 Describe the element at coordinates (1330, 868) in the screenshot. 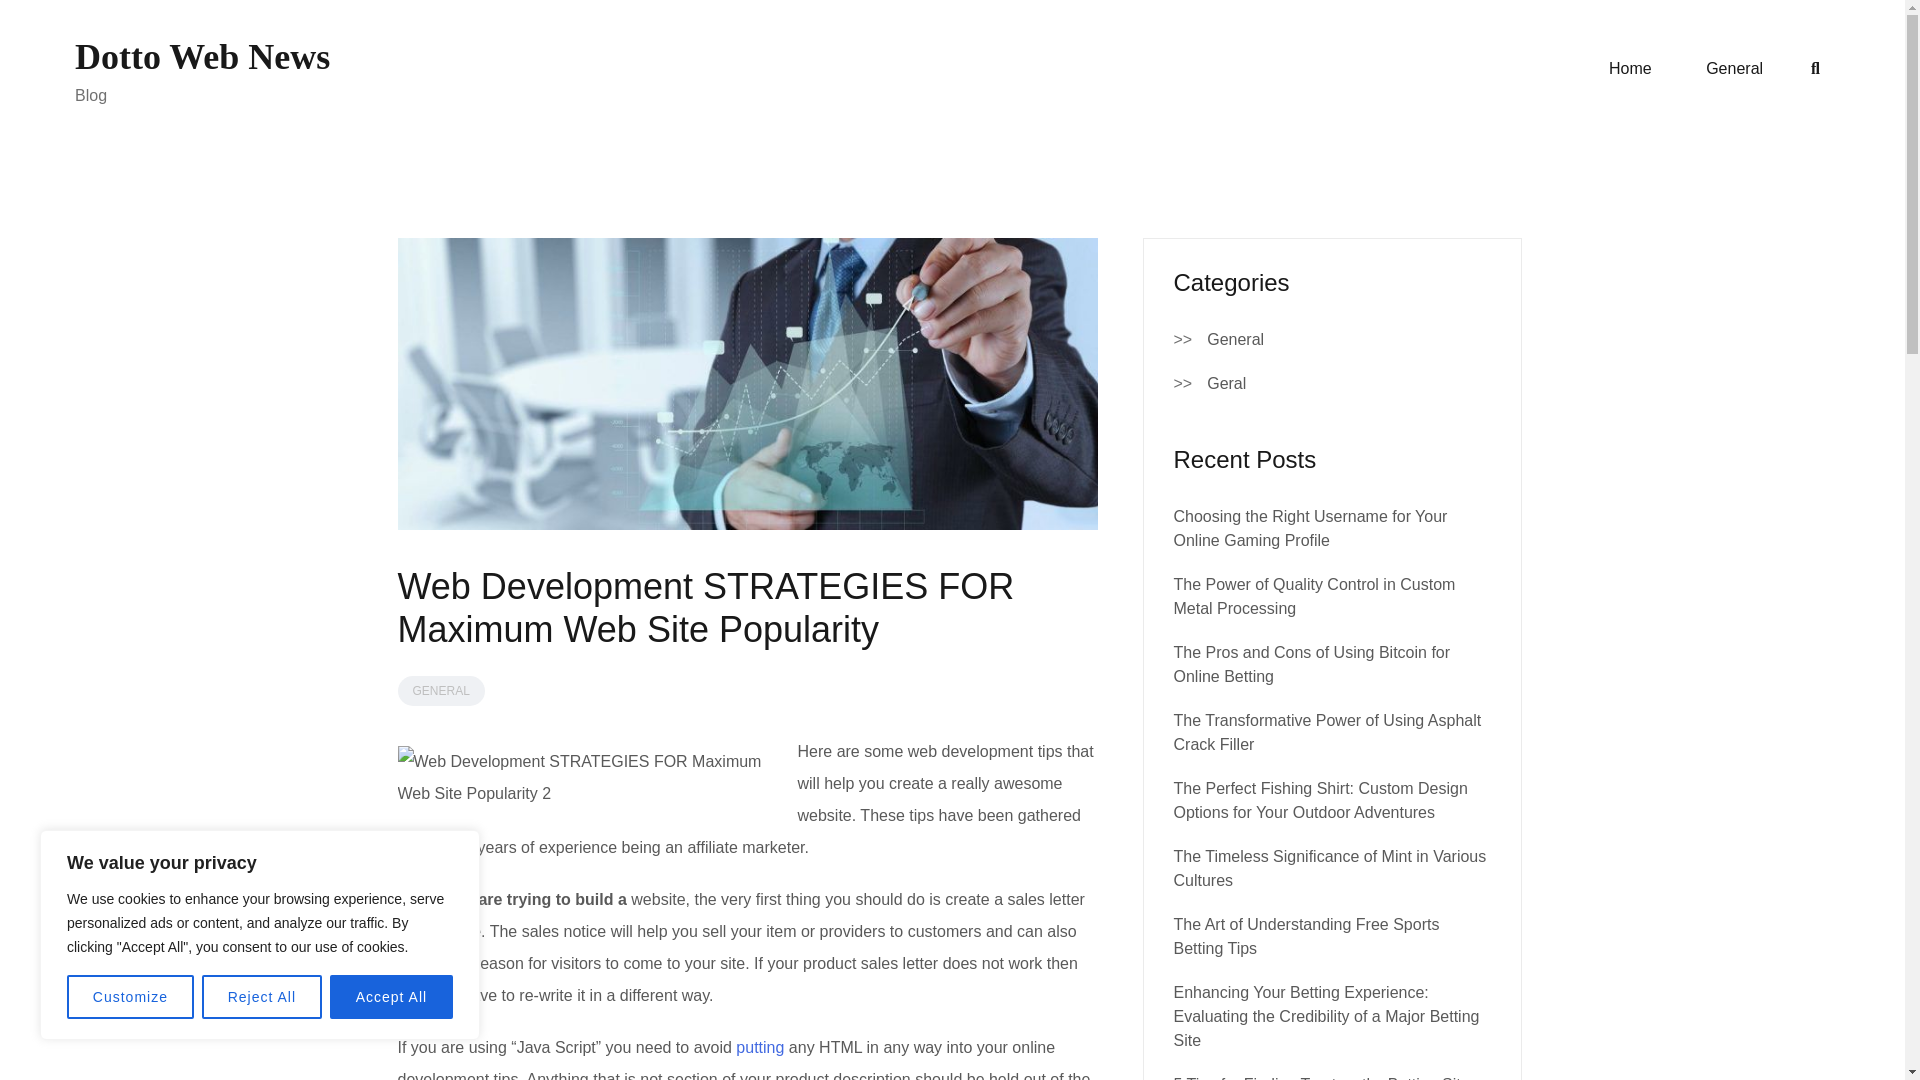

I see `The Timeless Significance of Mint in Various Cultures` at that location.